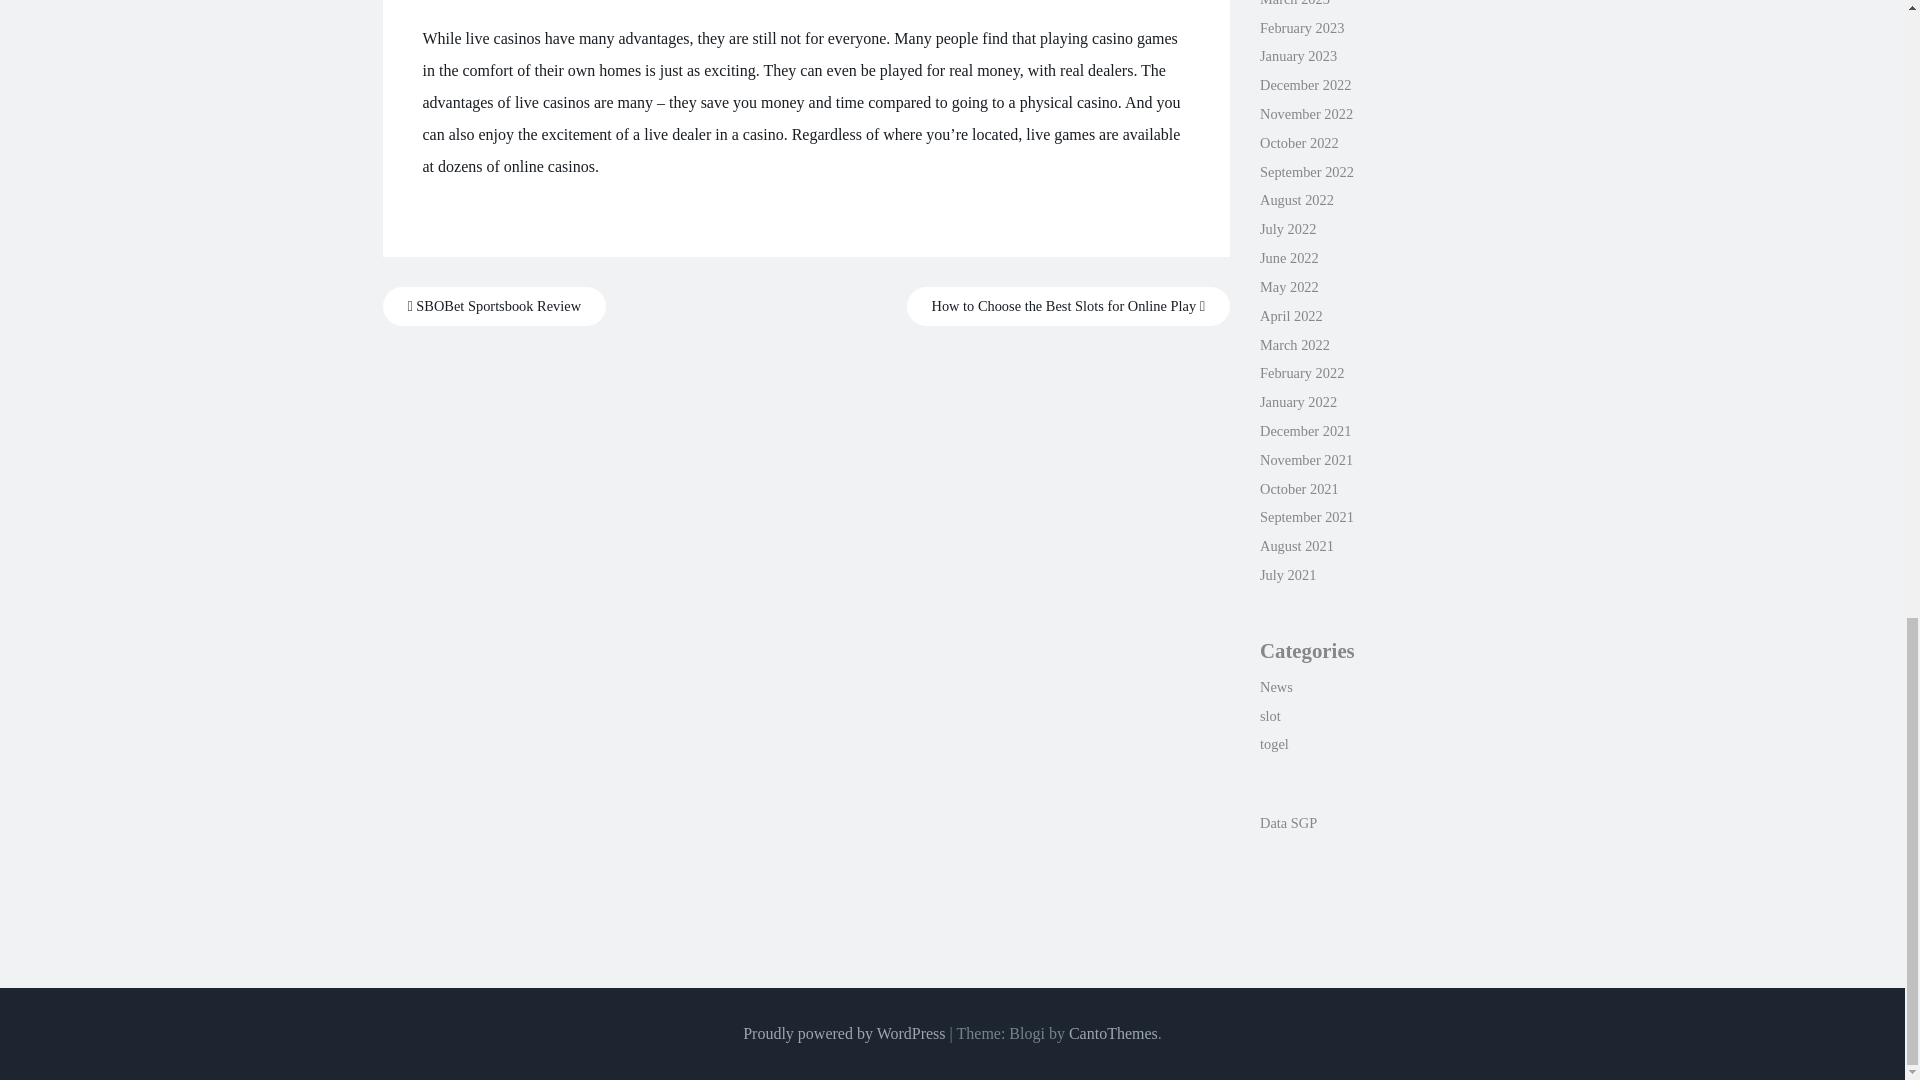  Describe the element at coordinates (1068, 306) in the screenshot. I see `How to Choose the Best Slots for Online Play` at that location.